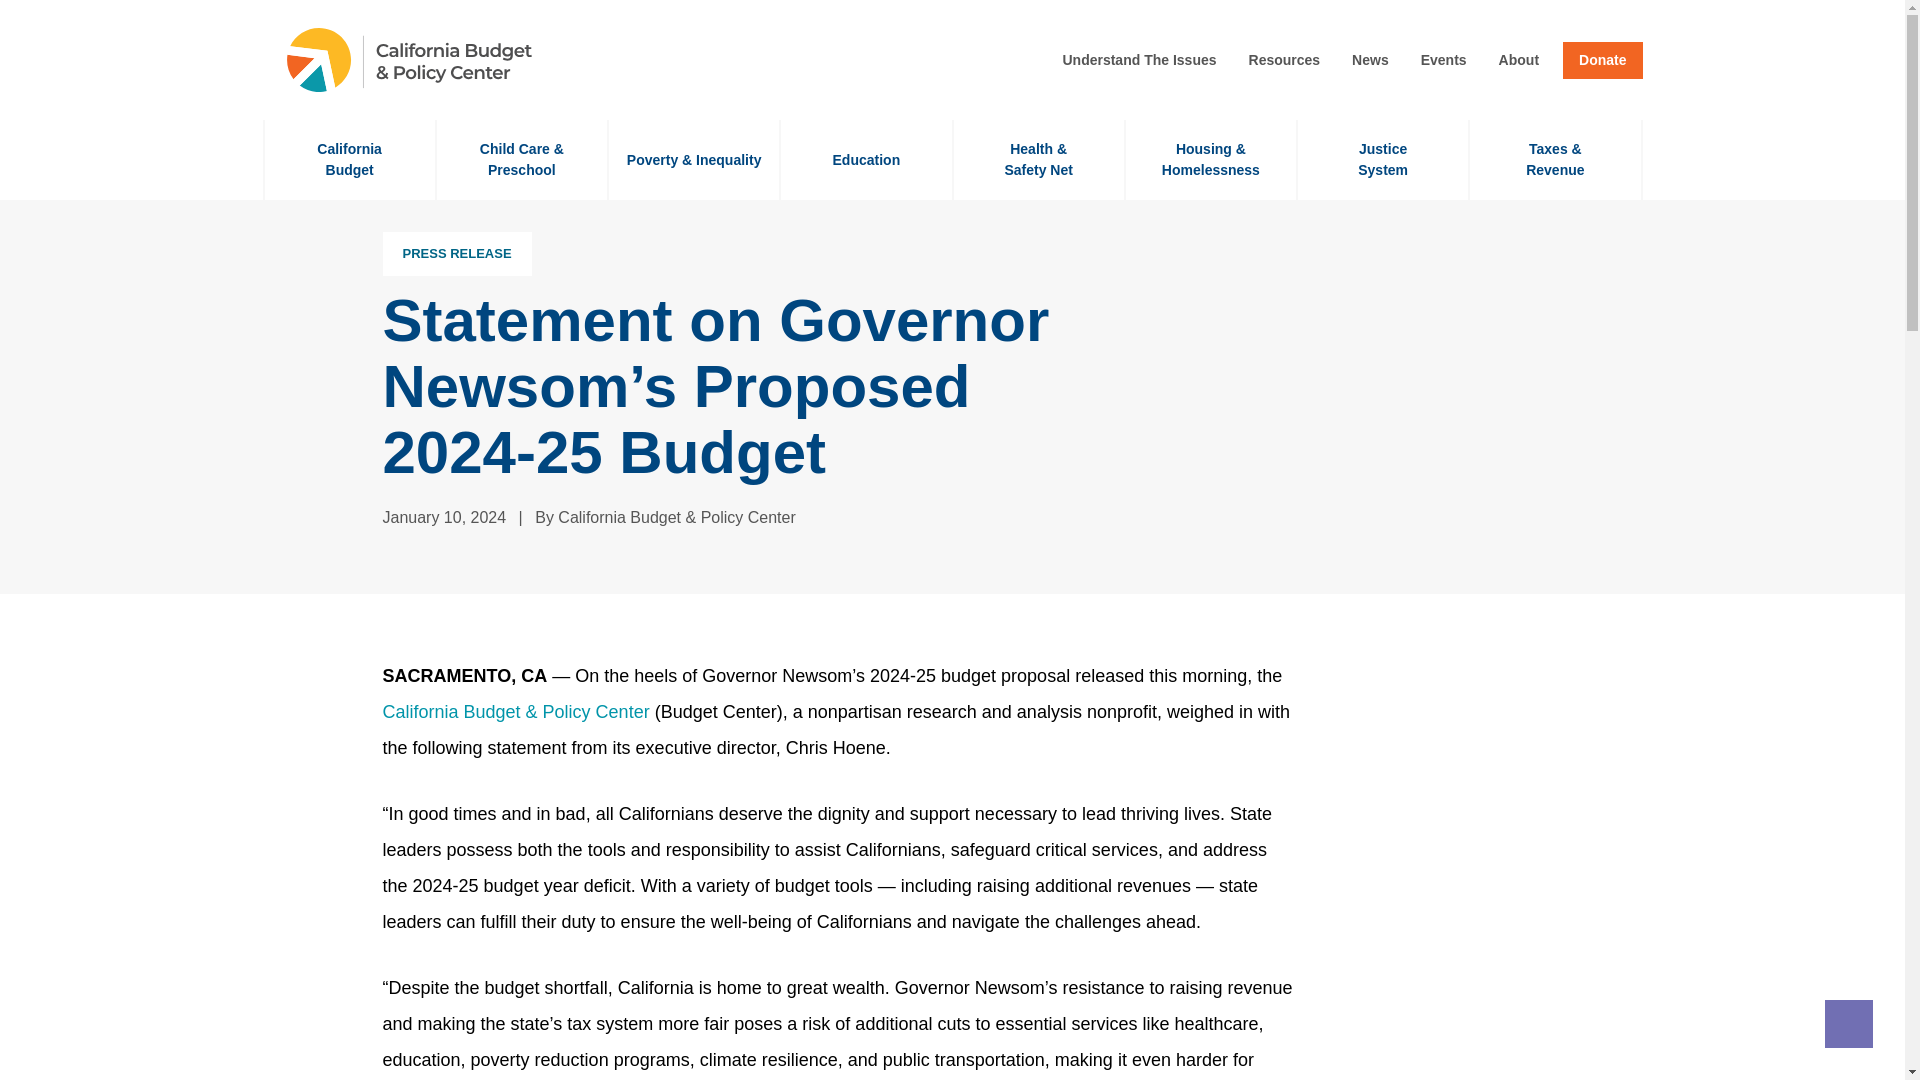 This screenshot has width=1920, height=1080. What do you see at coordinates (1382, 159) in the screenshot?
I see `News` at bounding box center [1382, 159].